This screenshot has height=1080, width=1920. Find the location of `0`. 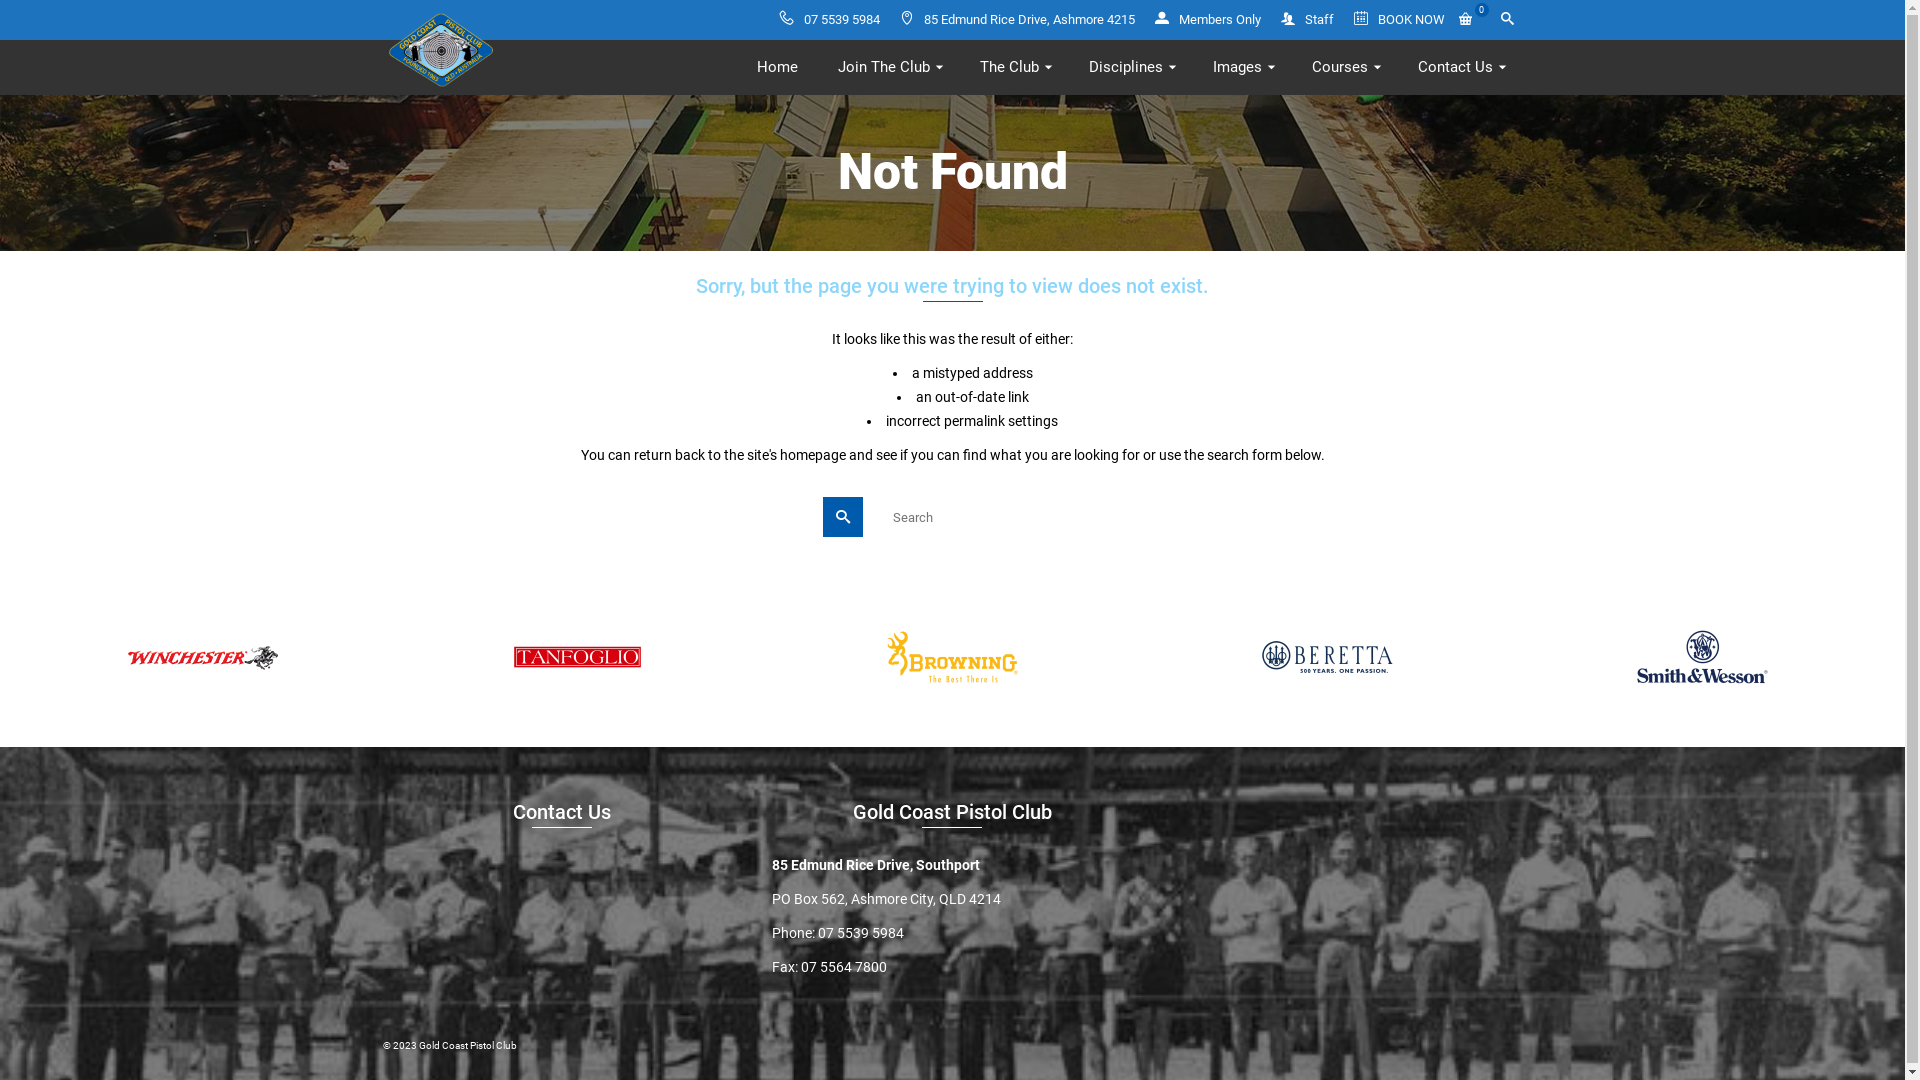

0 is located at coordinates (1473, 20).